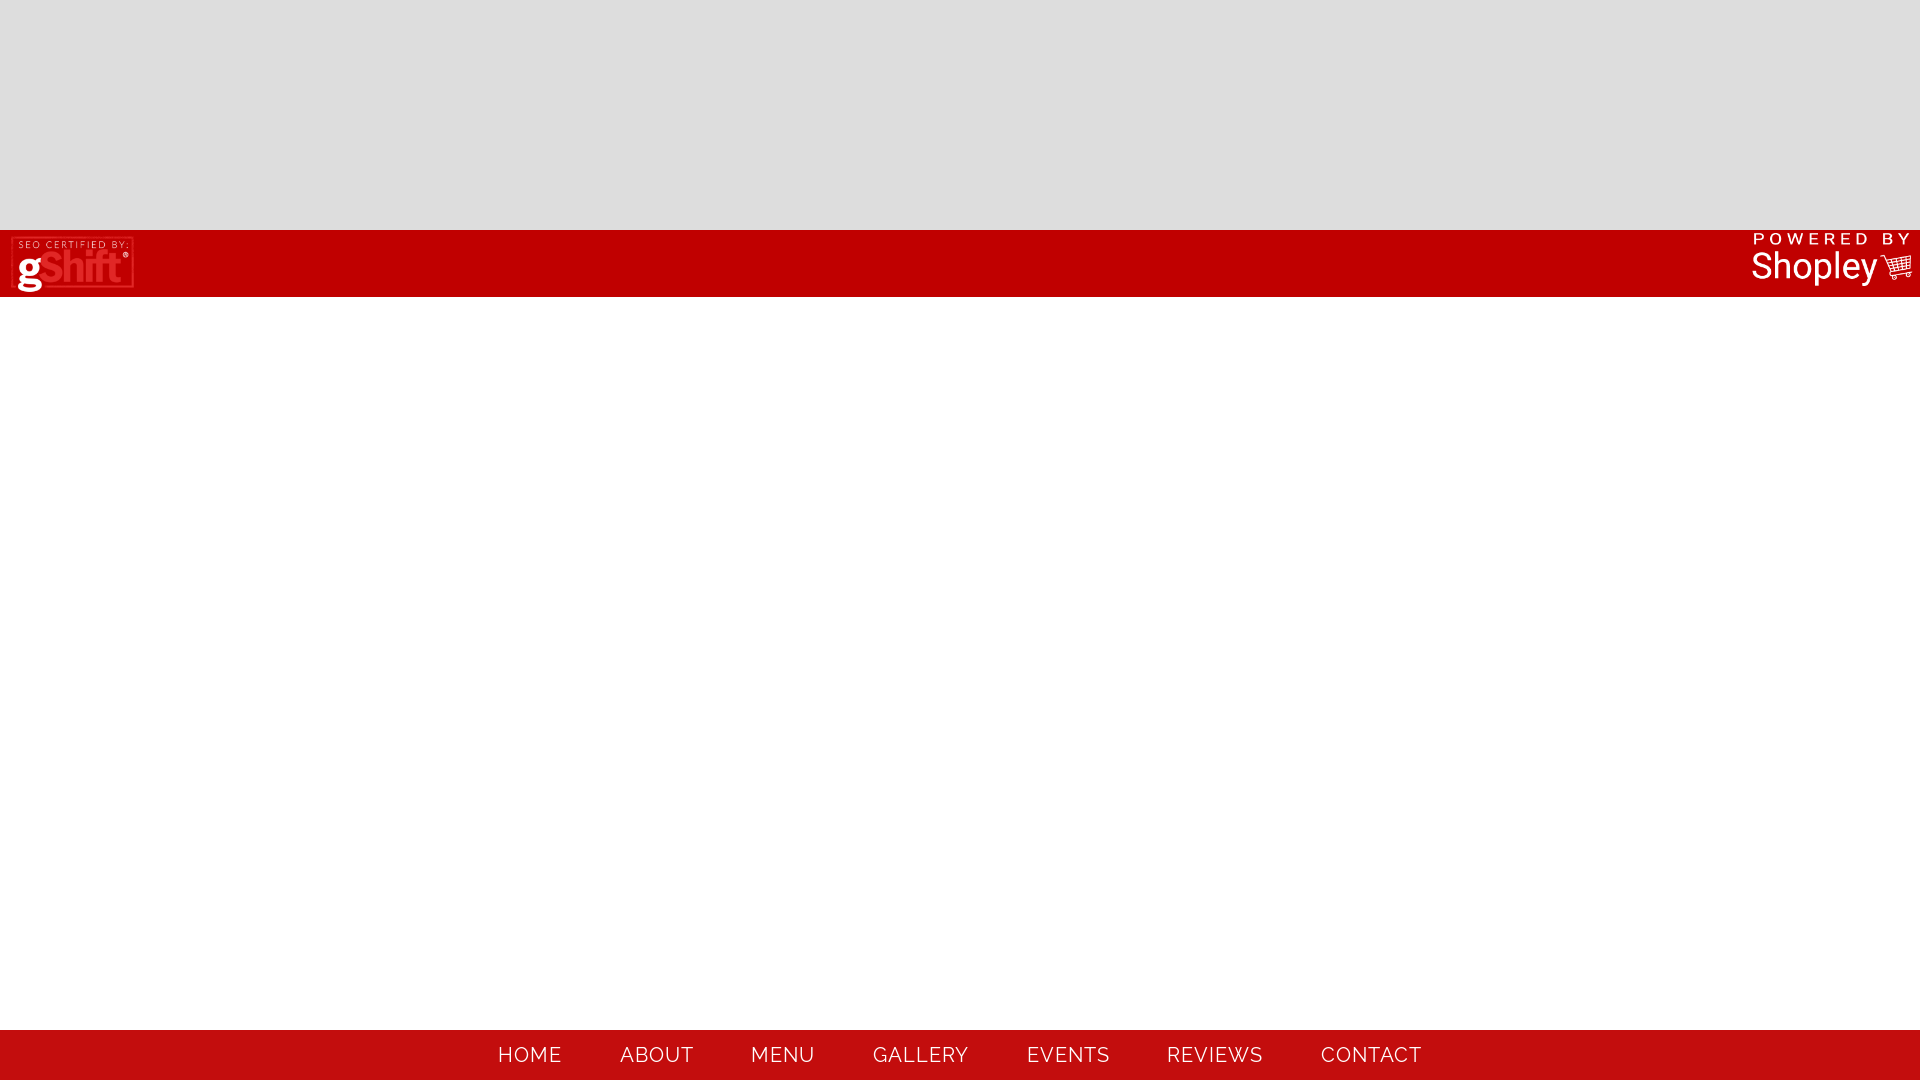  I want to click on GALLERY, so click(920, 1058).